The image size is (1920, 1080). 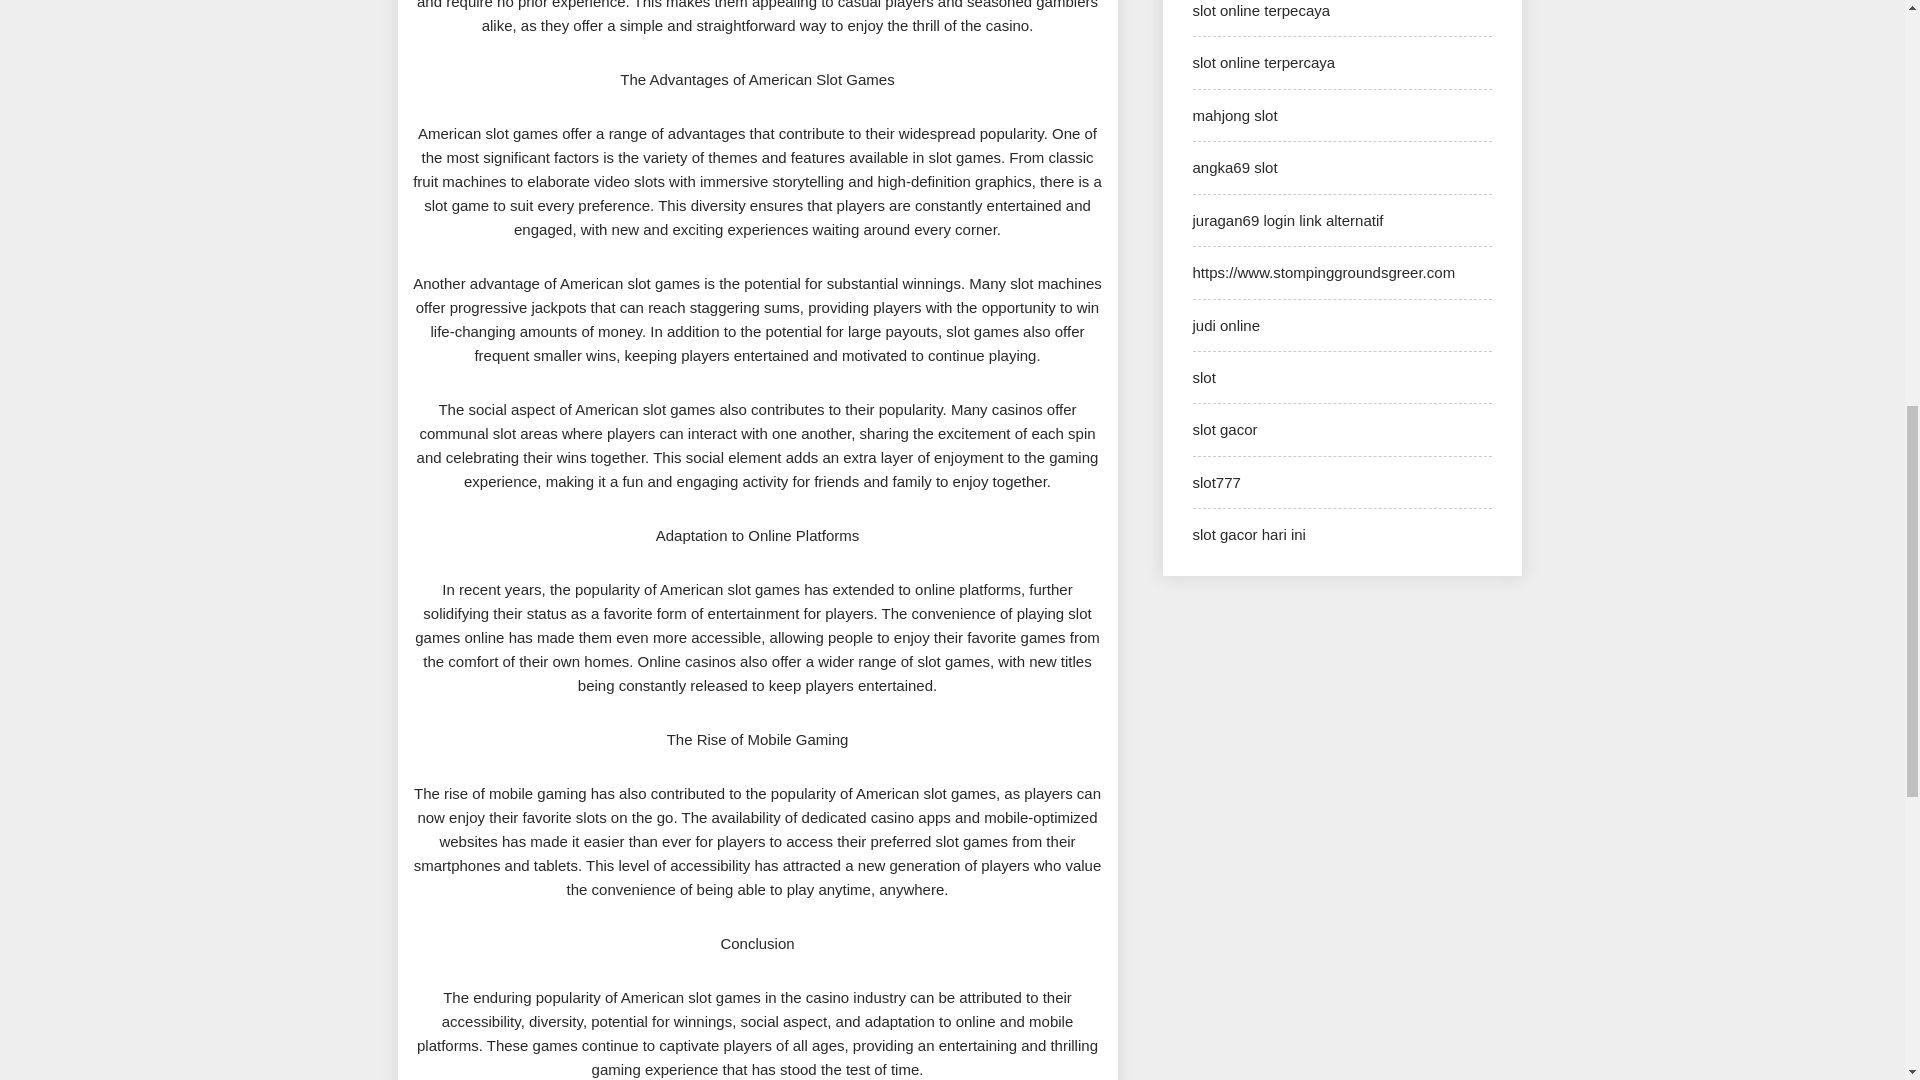 I want to click on slot gacor, so click(x=1224, y=430).